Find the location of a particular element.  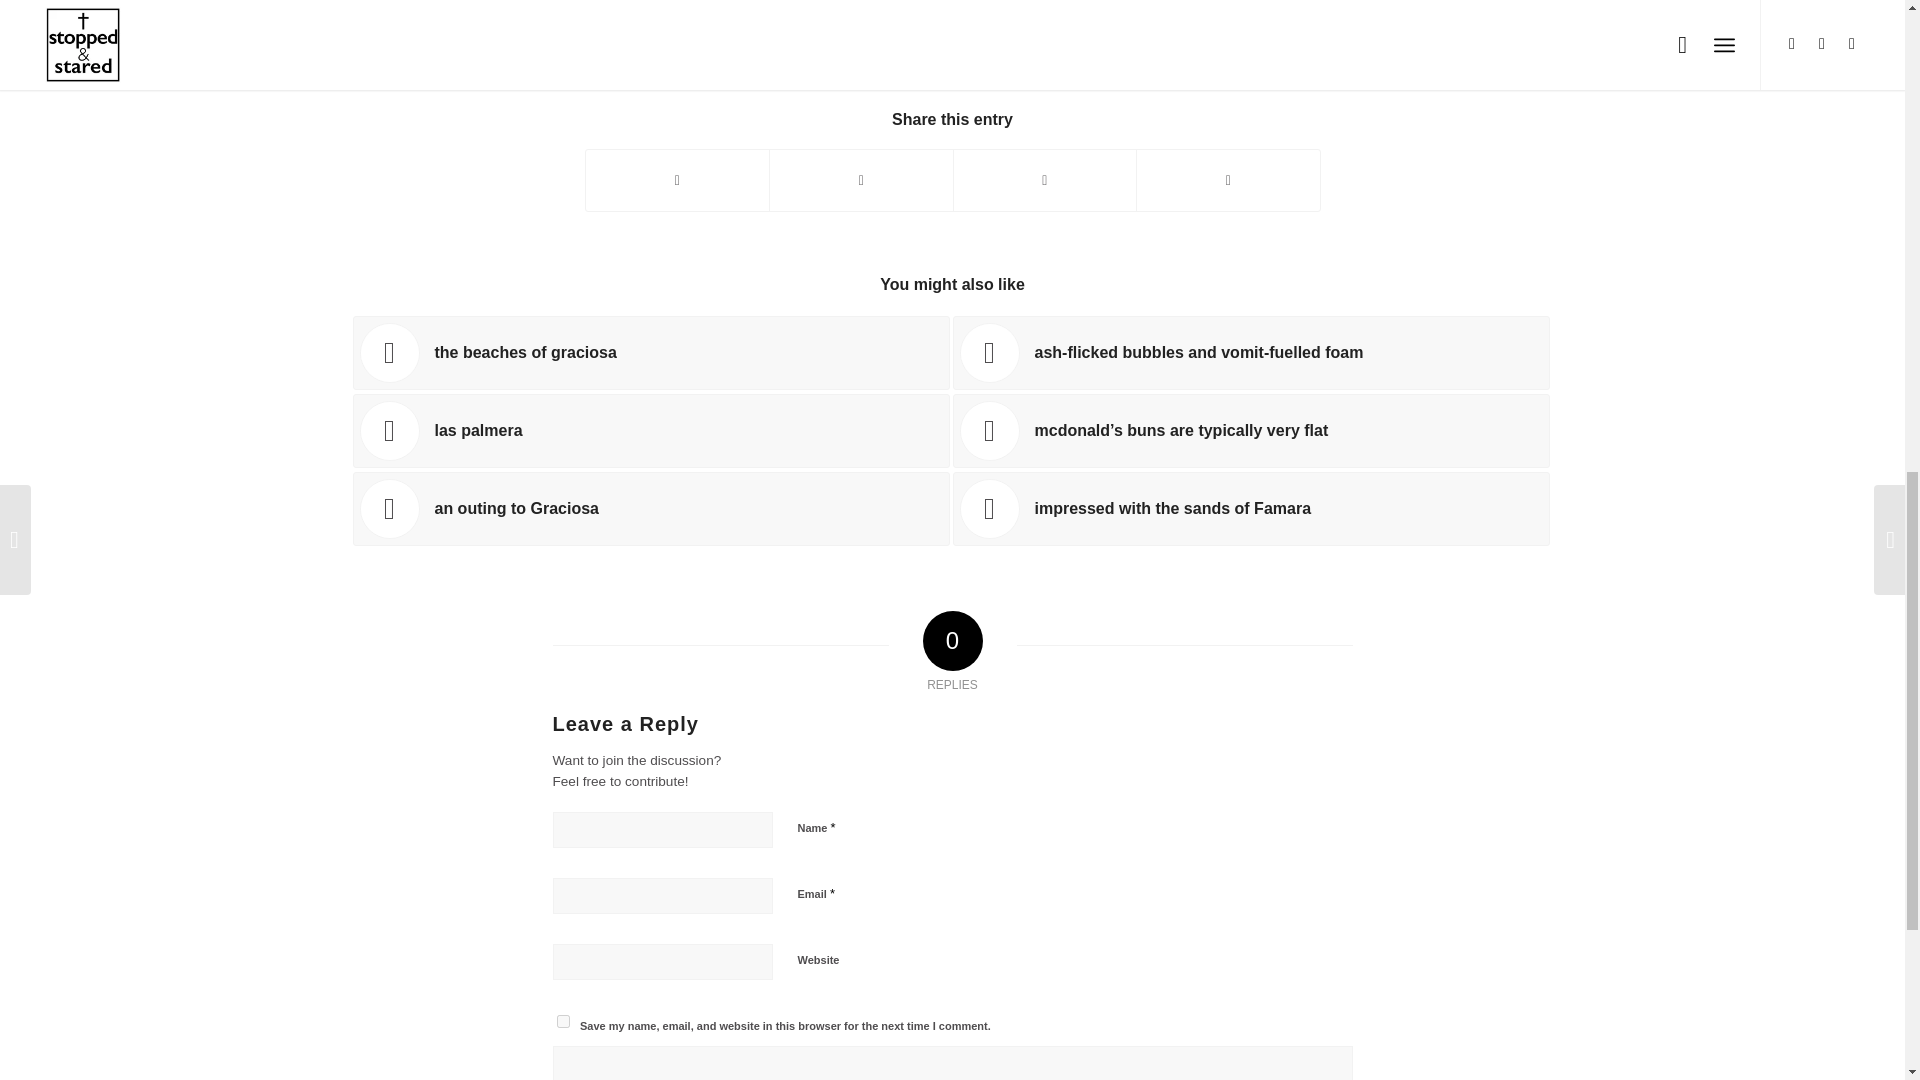

PROPAGATION is located at coordinates (812, 65).